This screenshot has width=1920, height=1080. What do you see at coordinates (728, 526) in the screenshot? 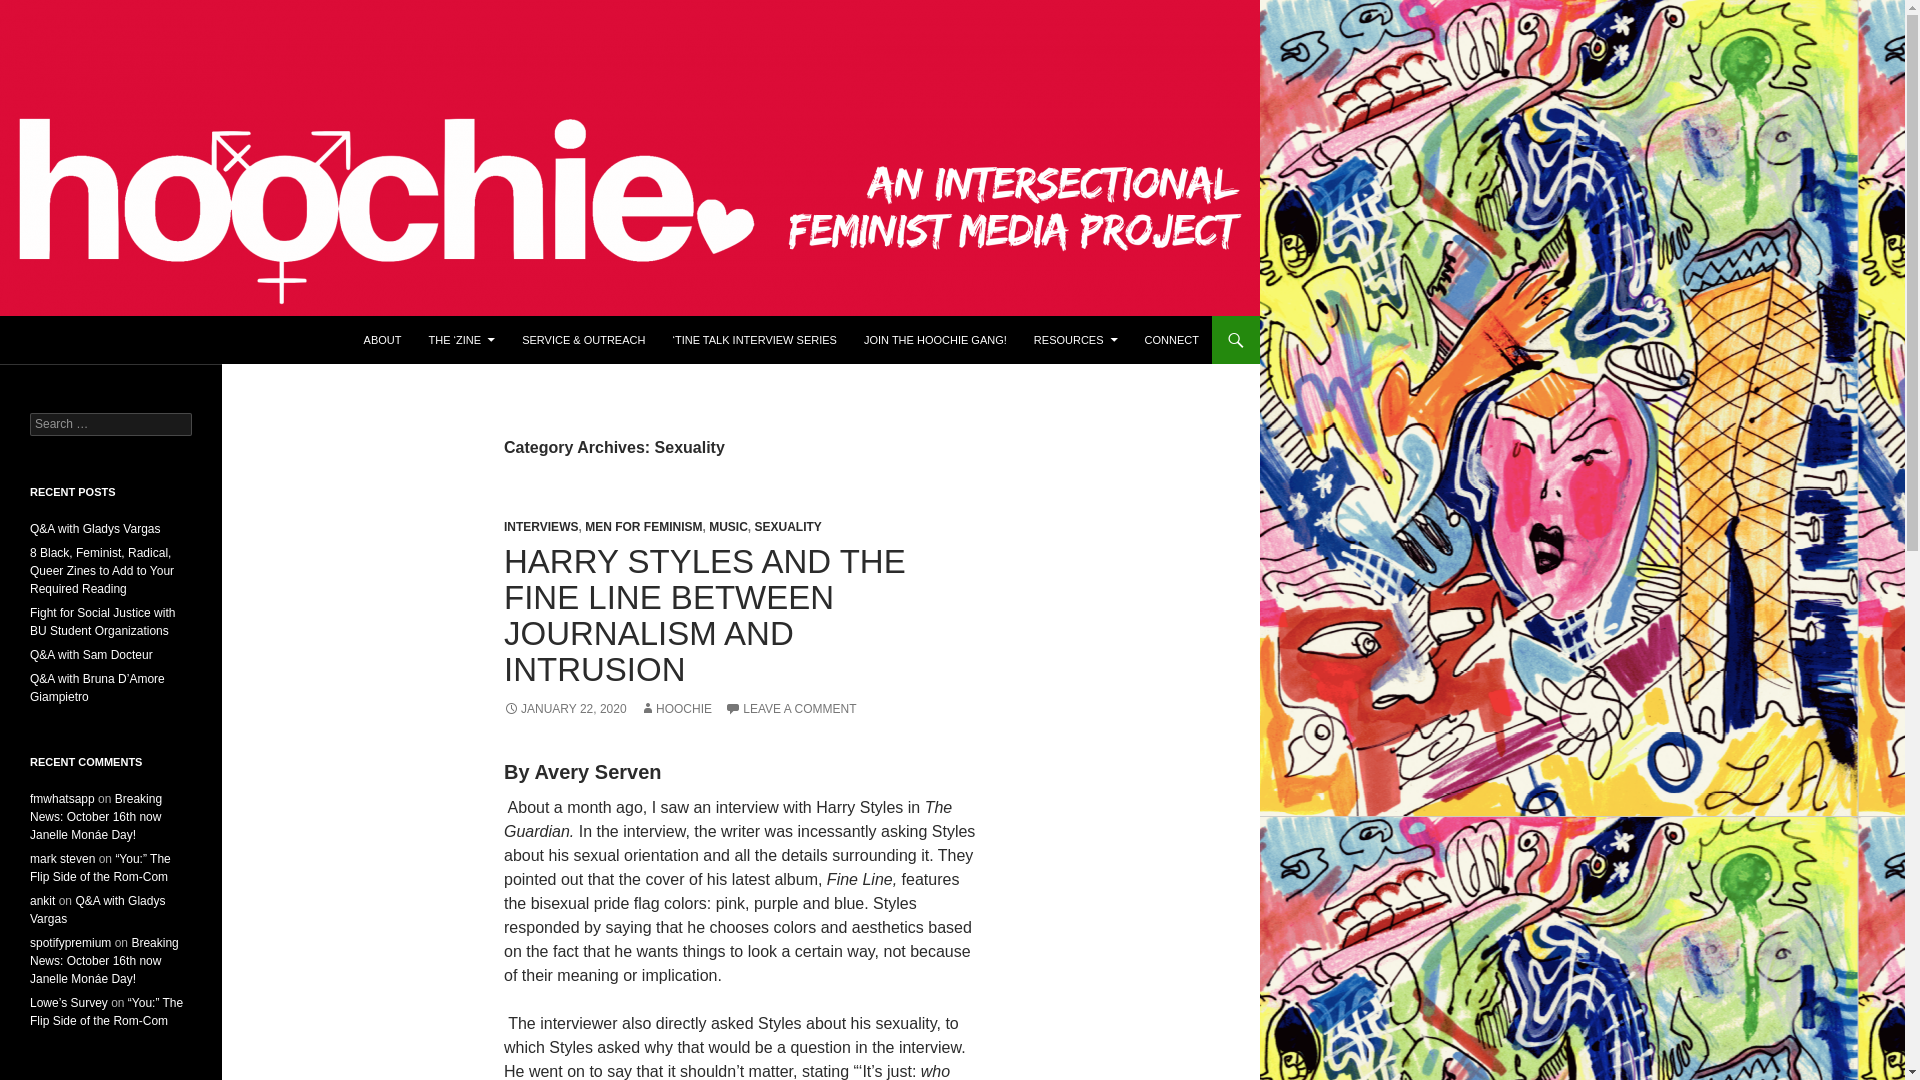
I see `MUSIC` at bounding box center [728, 526].